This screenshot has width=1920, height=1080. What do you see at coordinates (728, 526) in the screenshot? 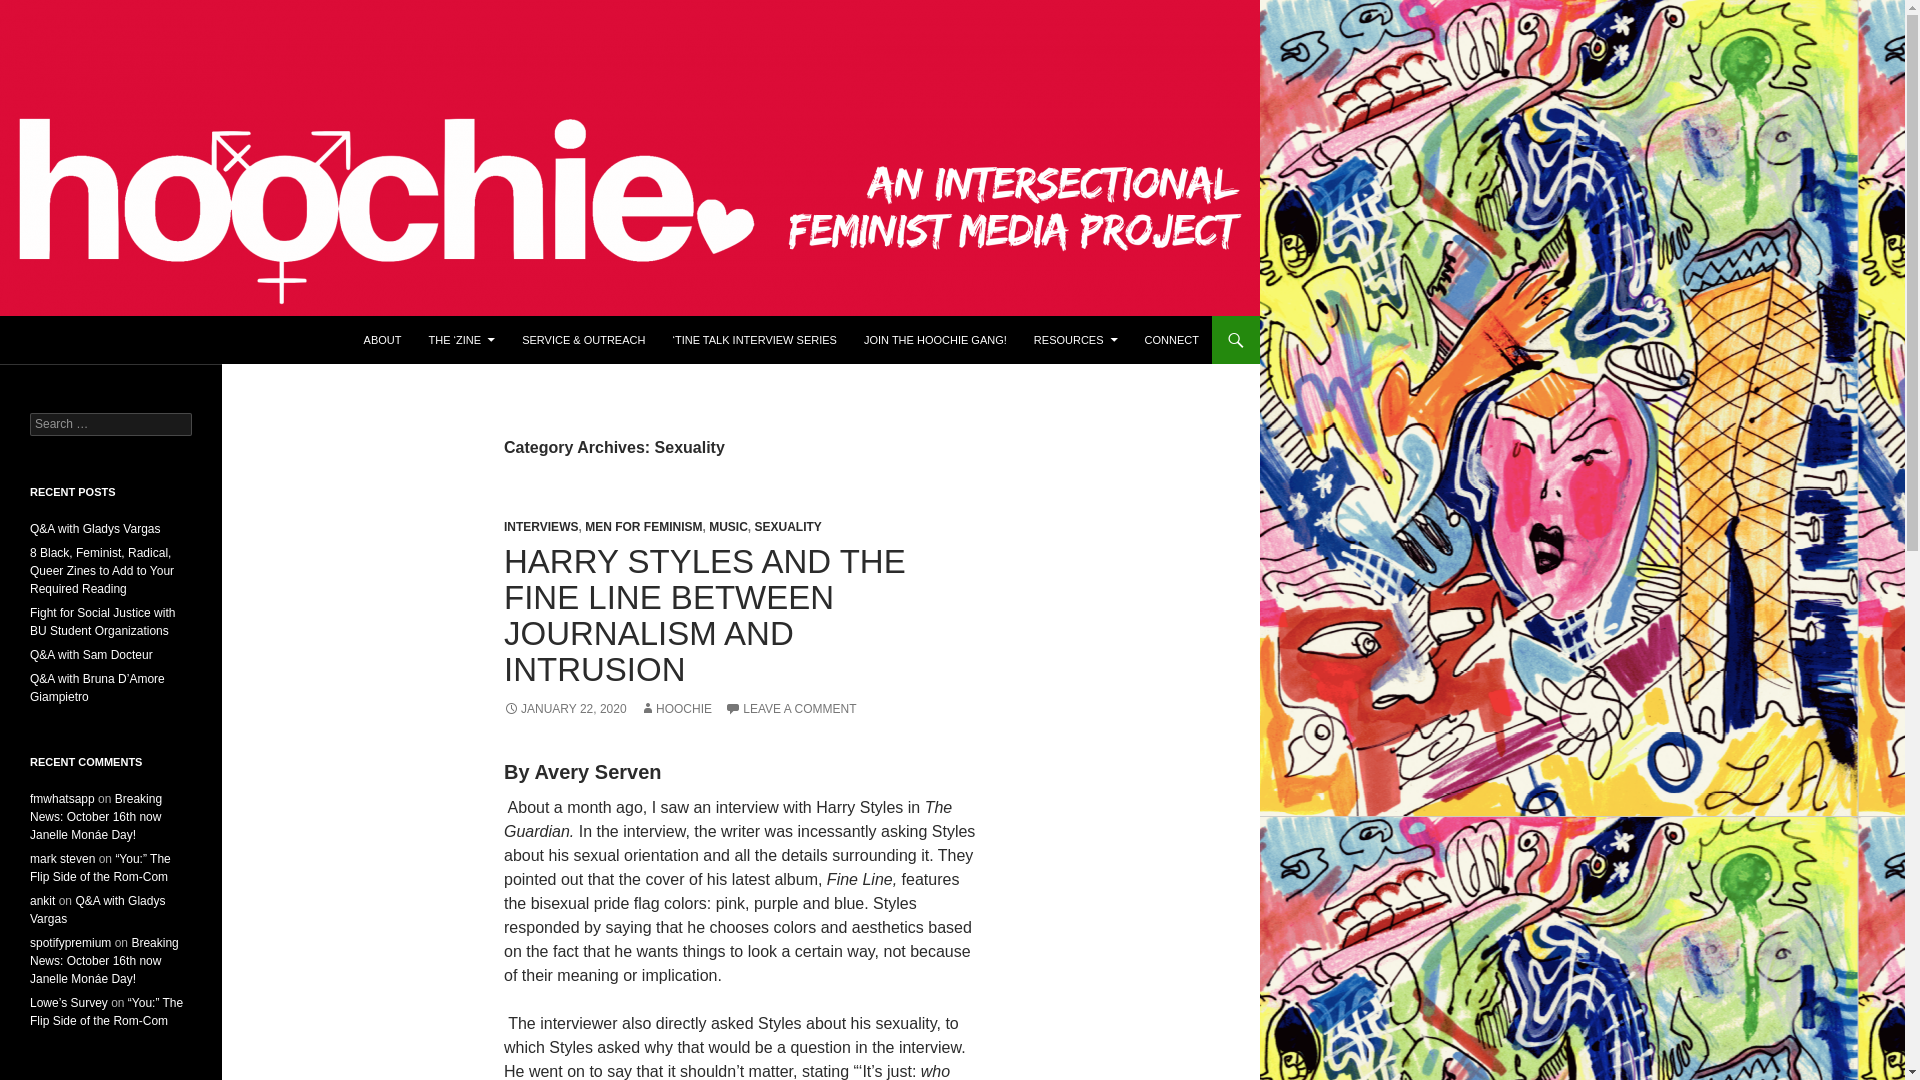
I see `MUSIC` at bounding box center [728, 526].